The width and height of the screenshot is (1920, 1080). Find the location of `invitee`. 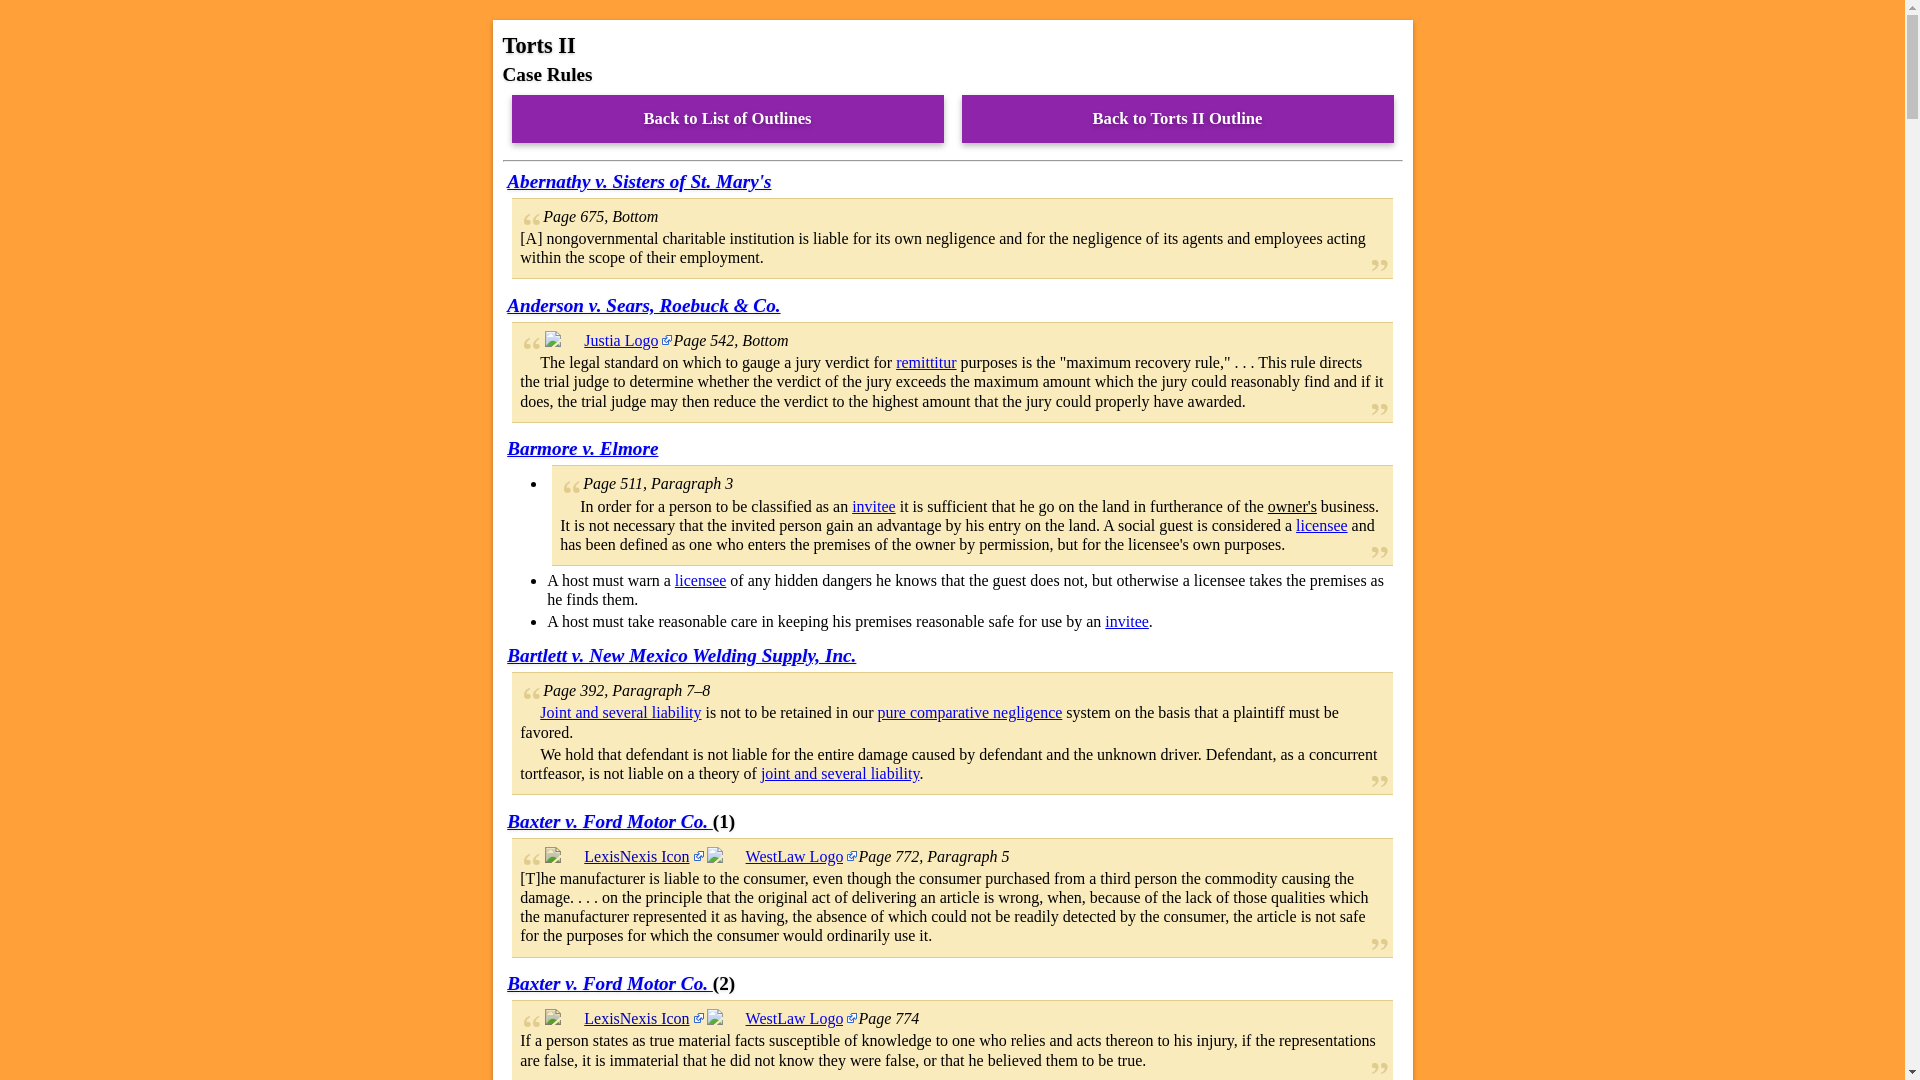

invitee is located at coordinates (874, 506).